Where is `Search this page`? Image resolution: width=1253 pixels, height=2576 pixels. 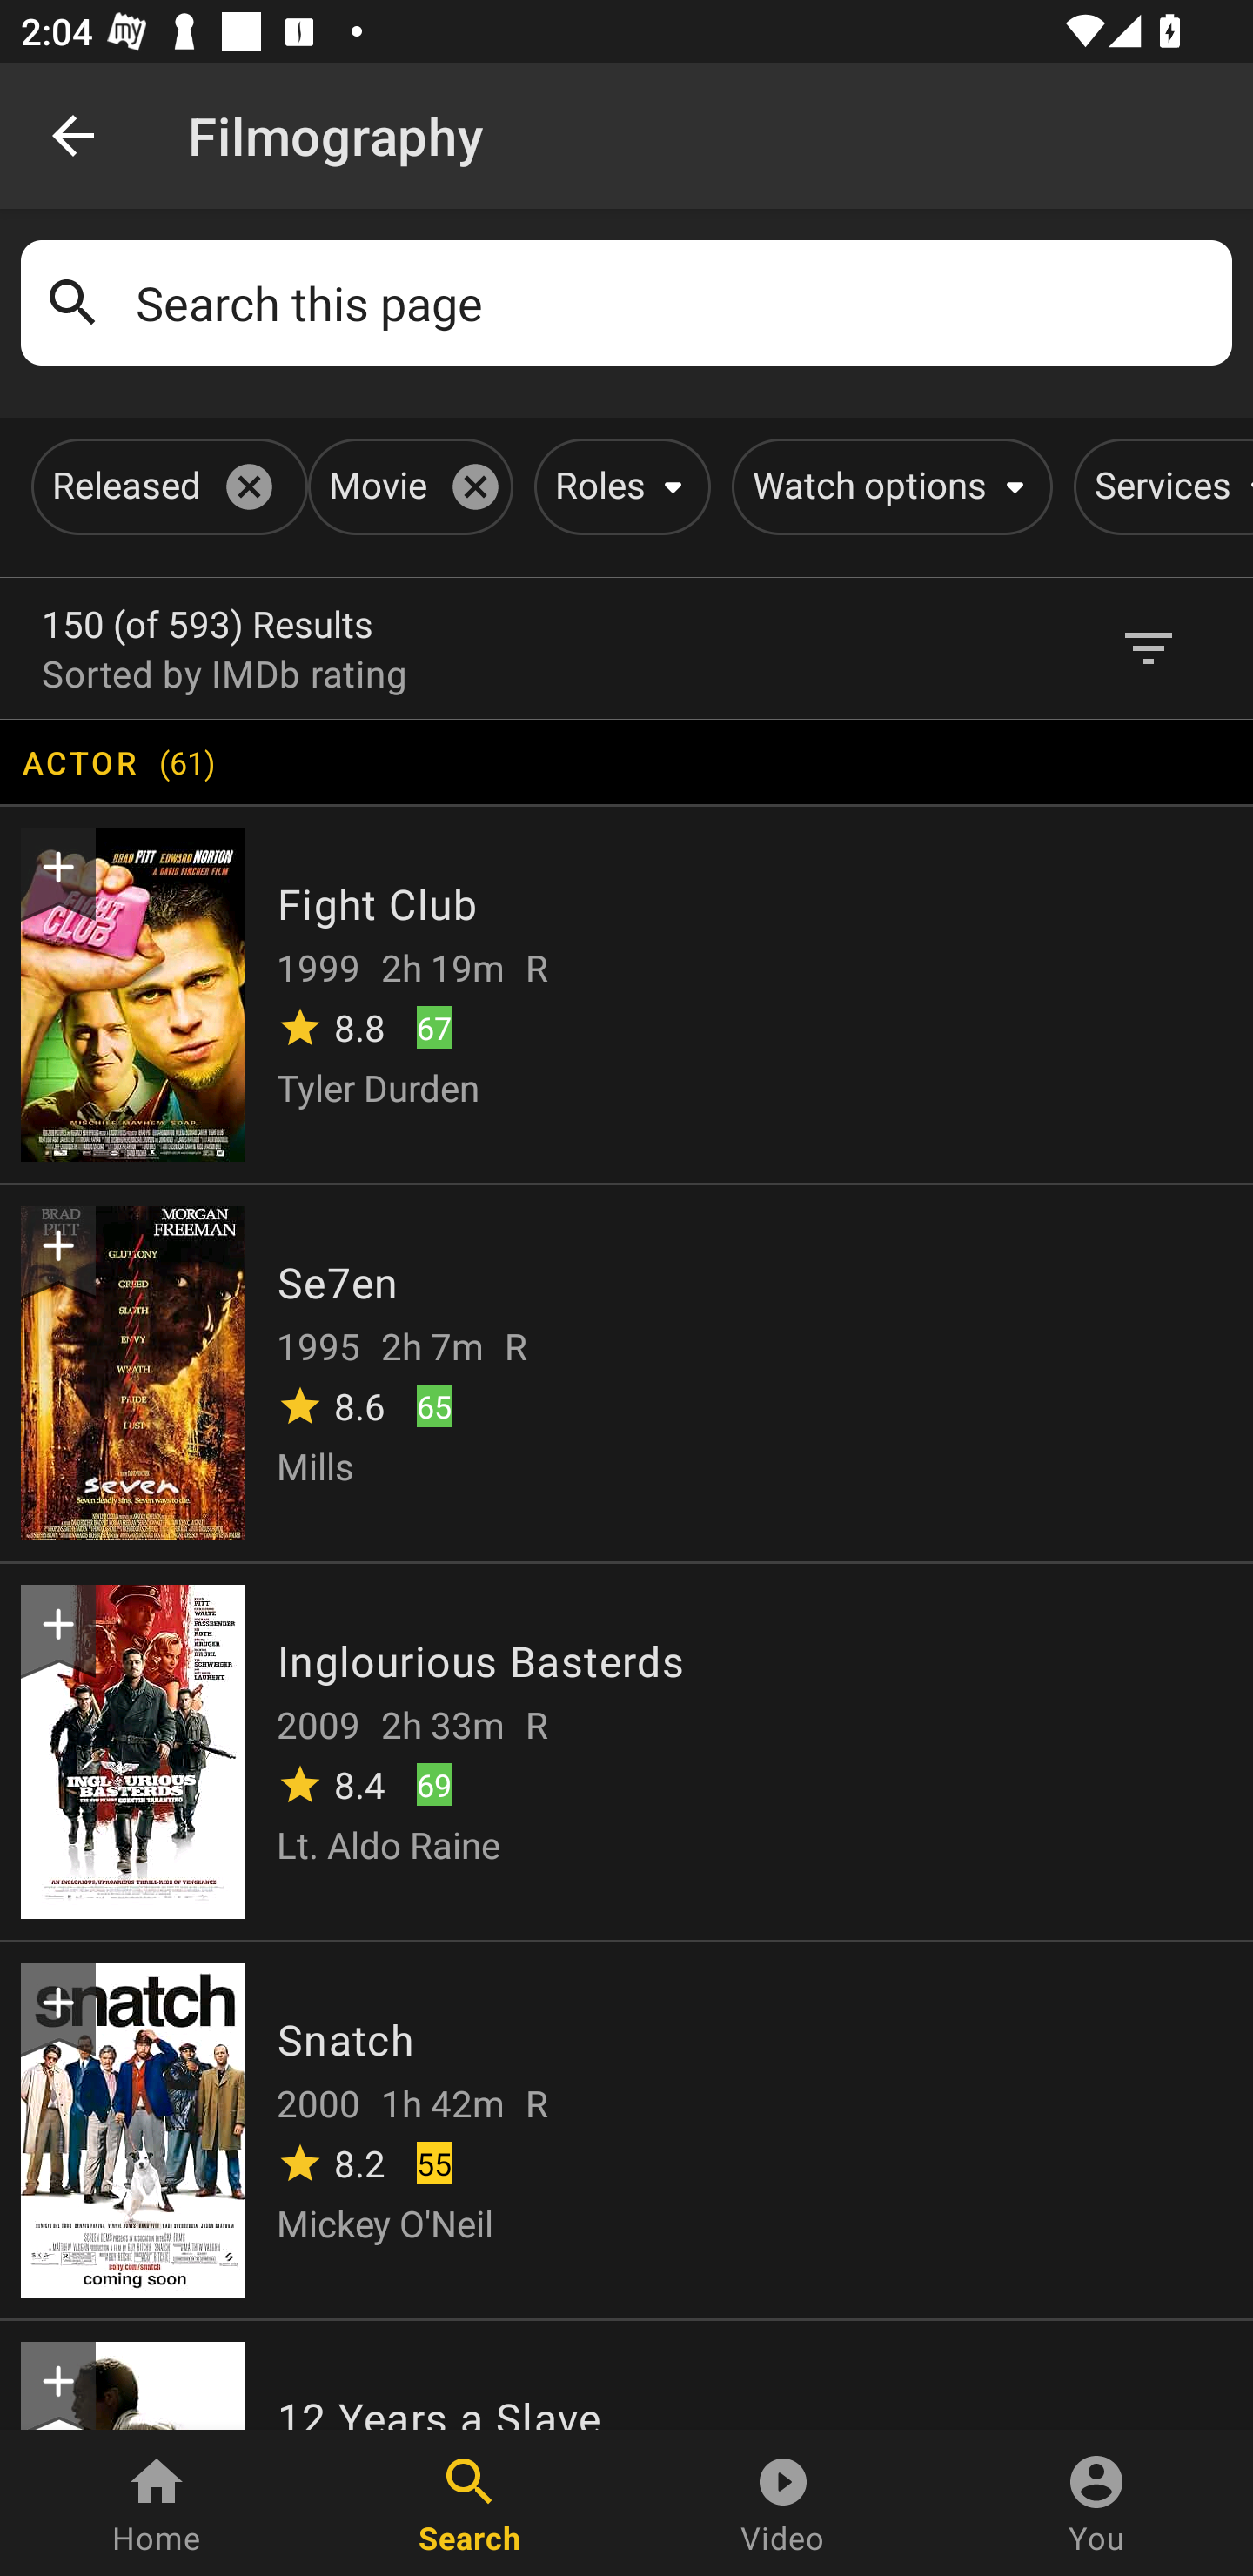 Search this page is located at coordinates (673, 303).